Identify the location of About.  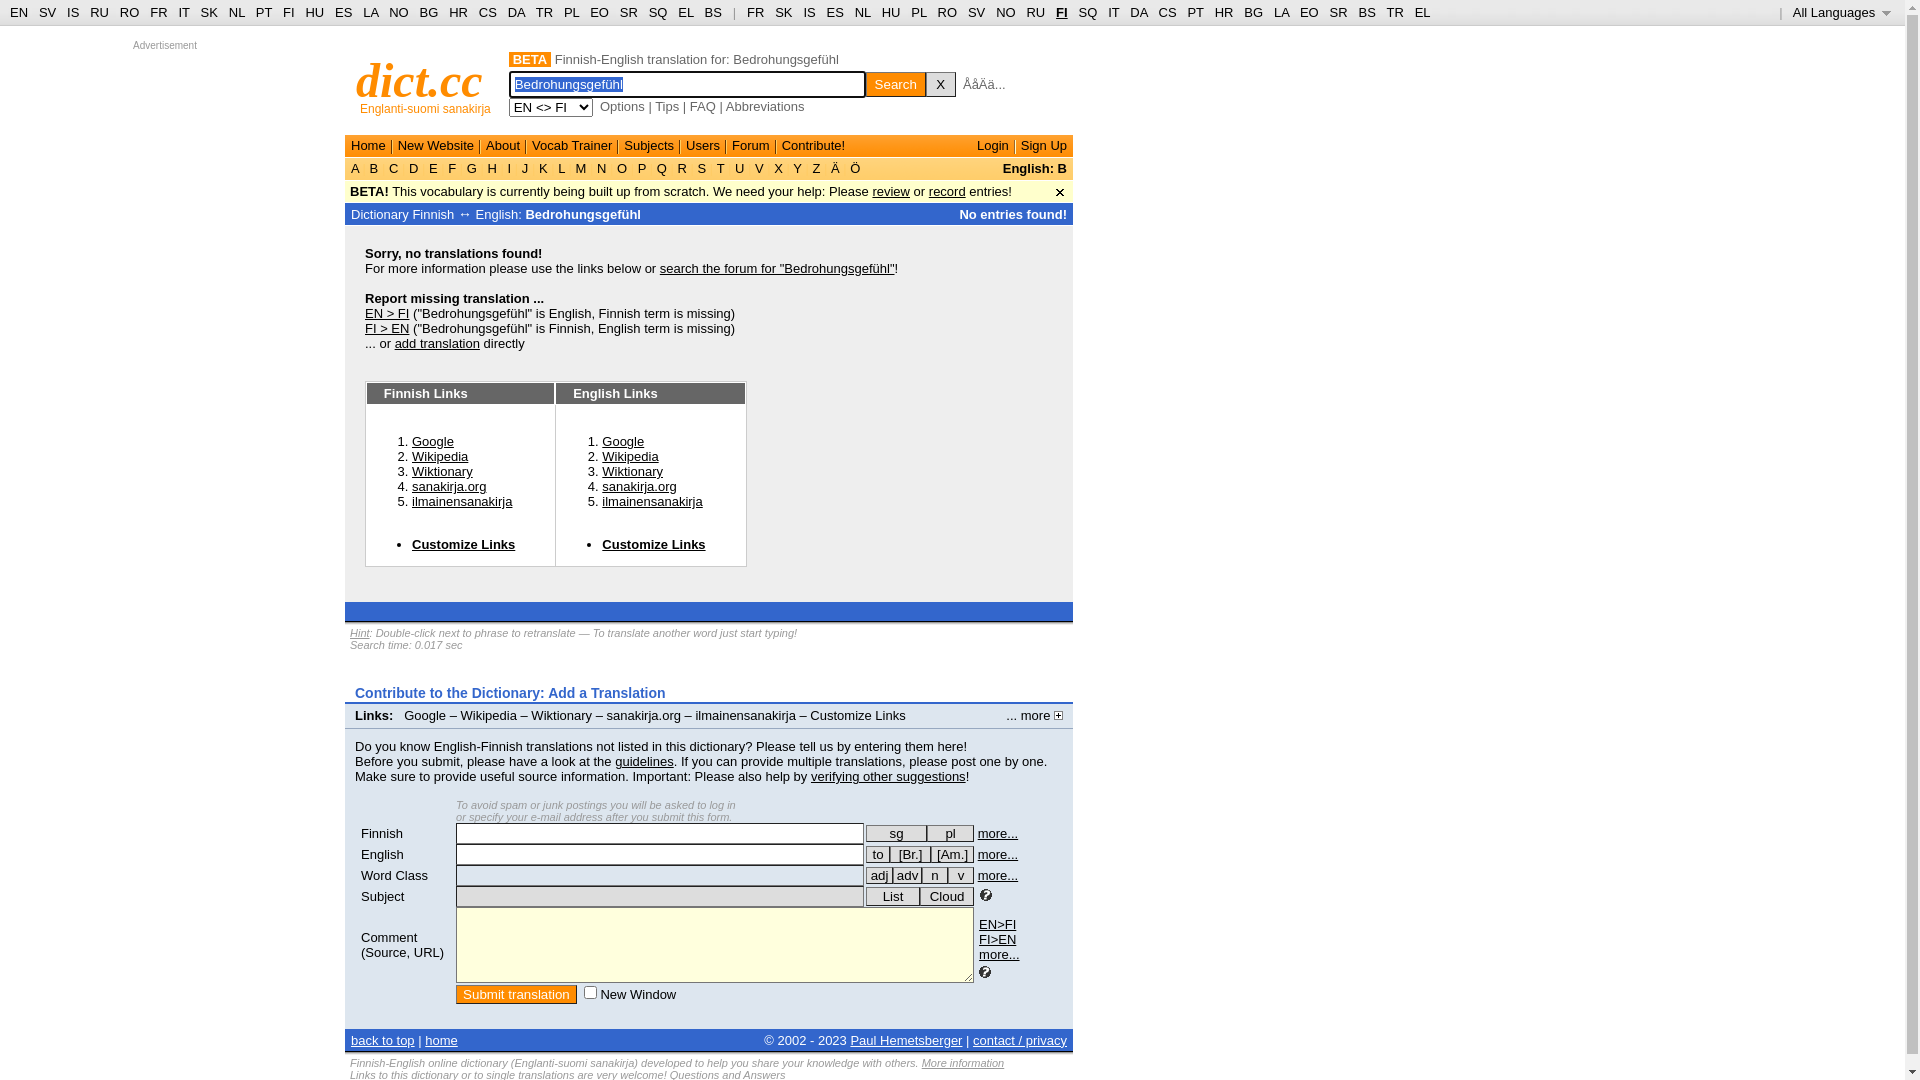
(503, 146).